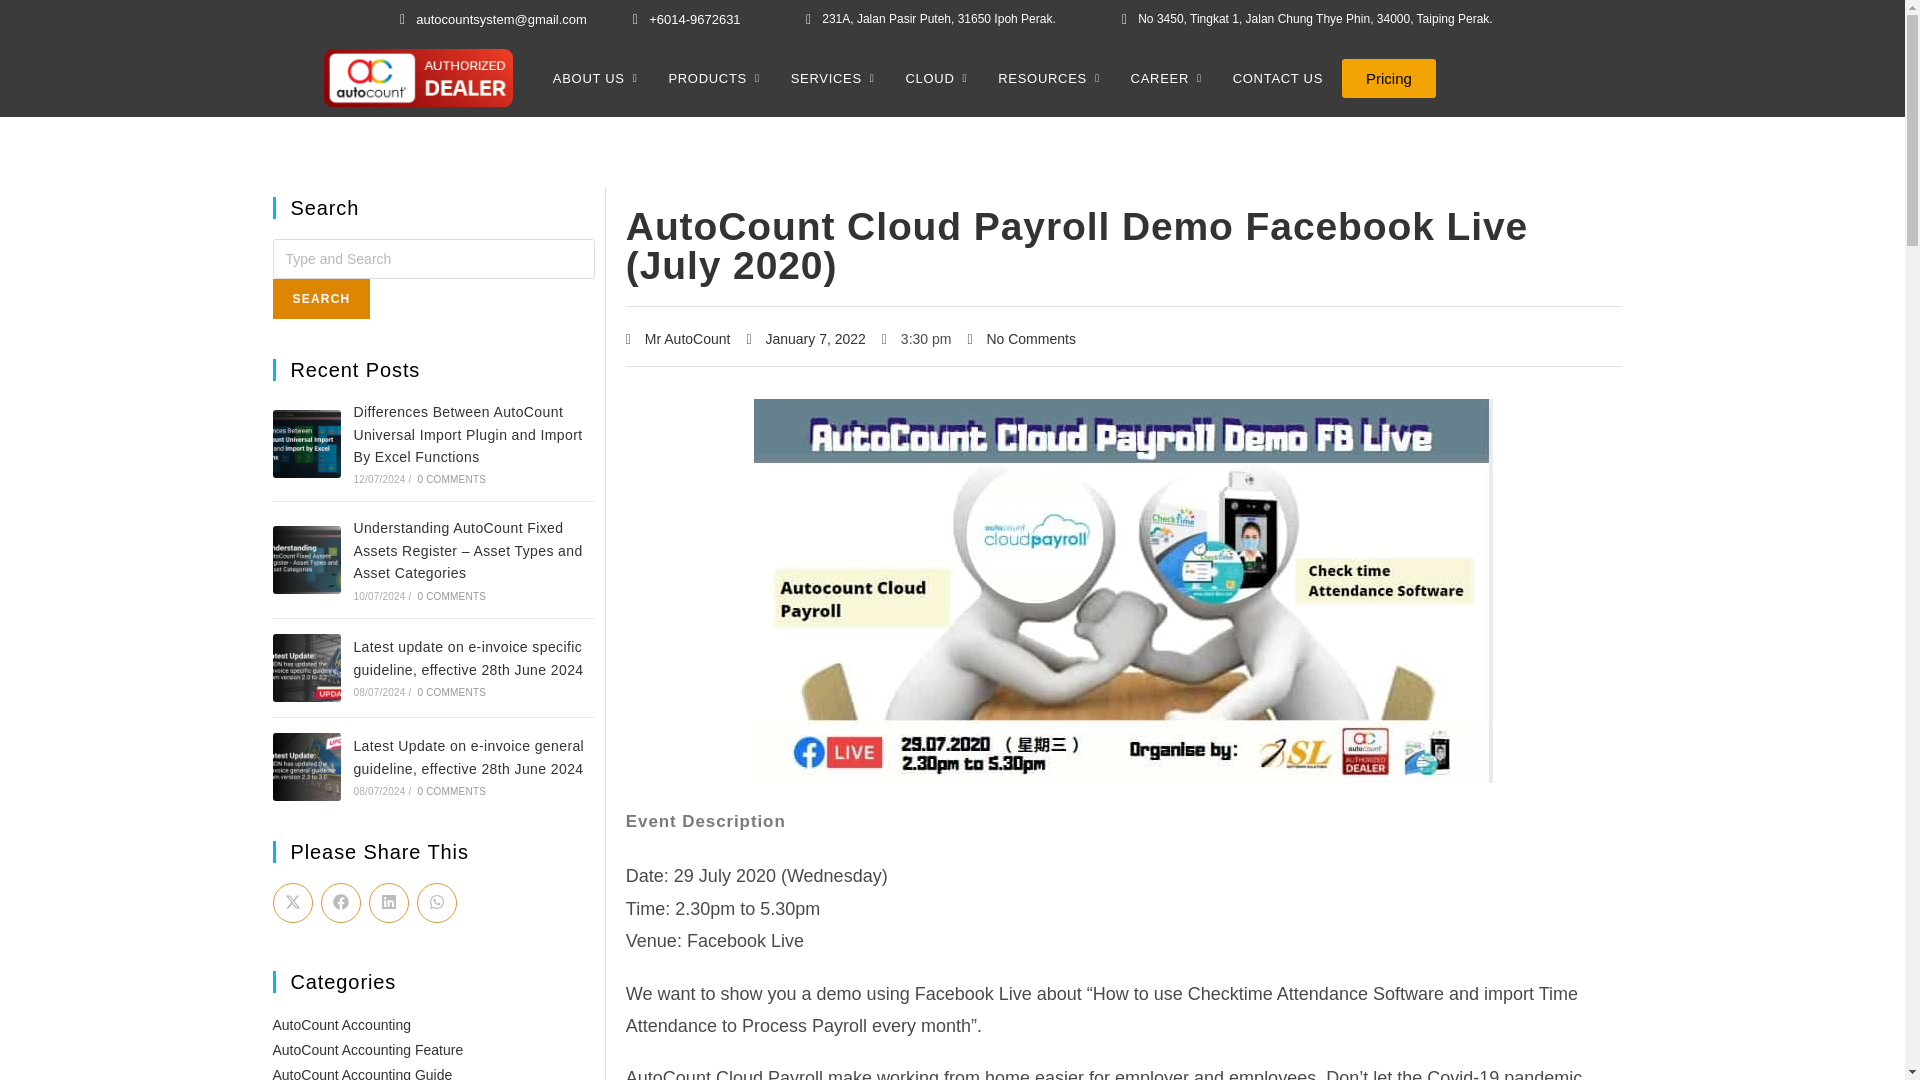 This screenshot has width=1920, height=1080. I want to click on Share on WhatsApp, so click(436, 903).